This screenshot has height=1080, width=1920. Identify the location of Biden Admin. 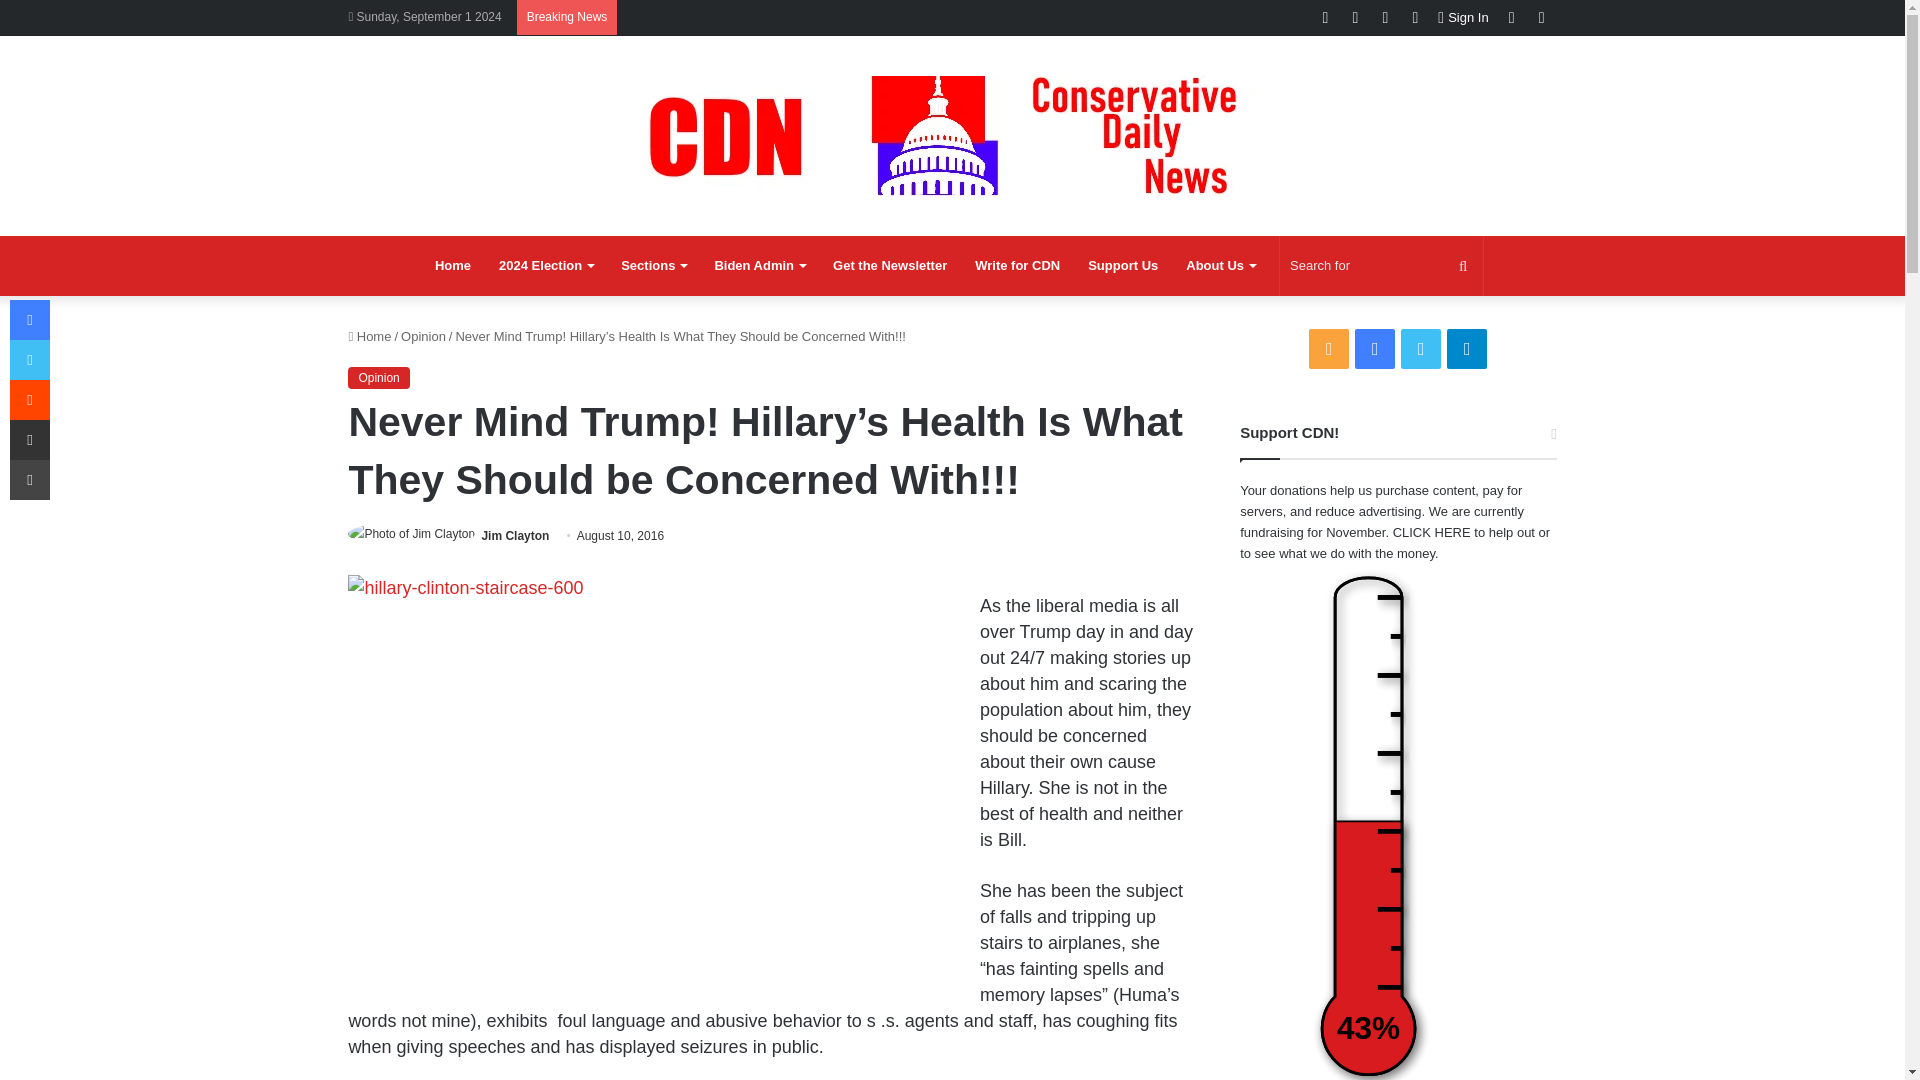
(760, 266).